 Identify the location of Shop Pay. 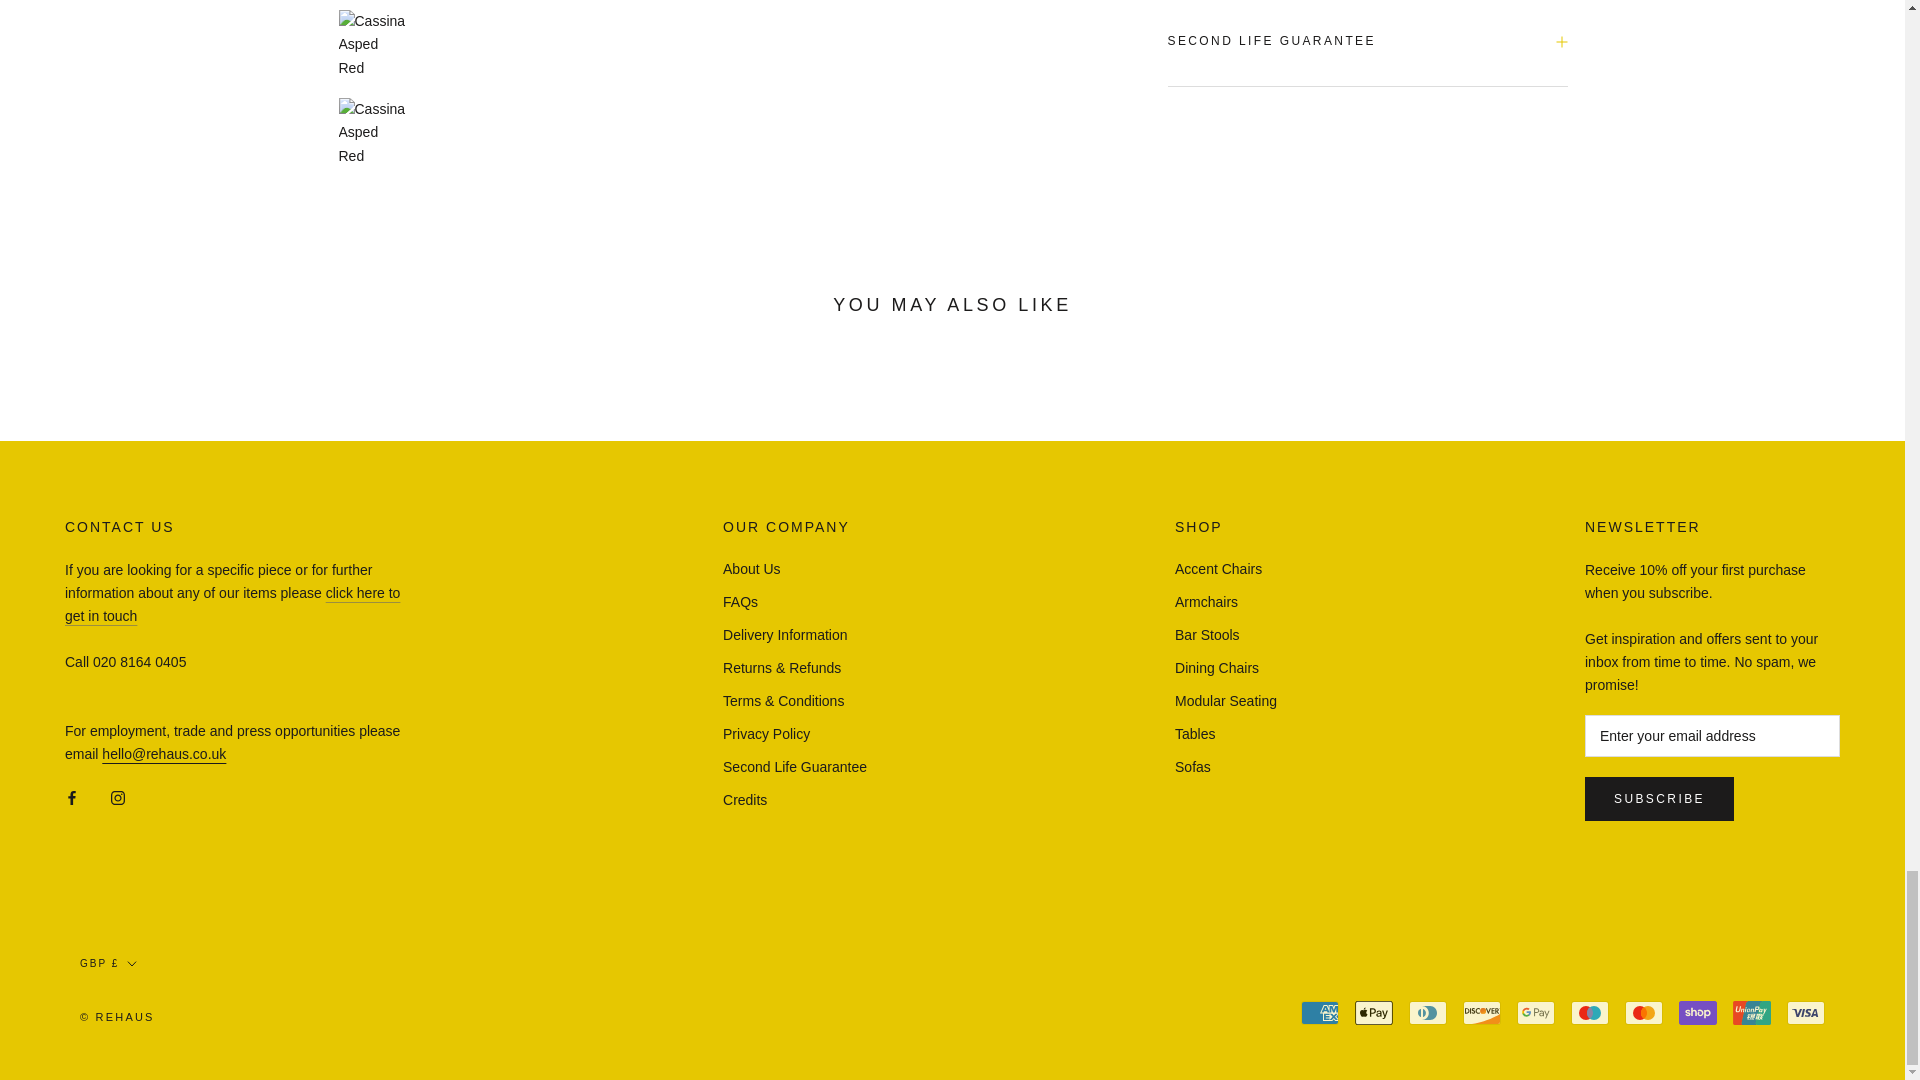
(1697, 1012).